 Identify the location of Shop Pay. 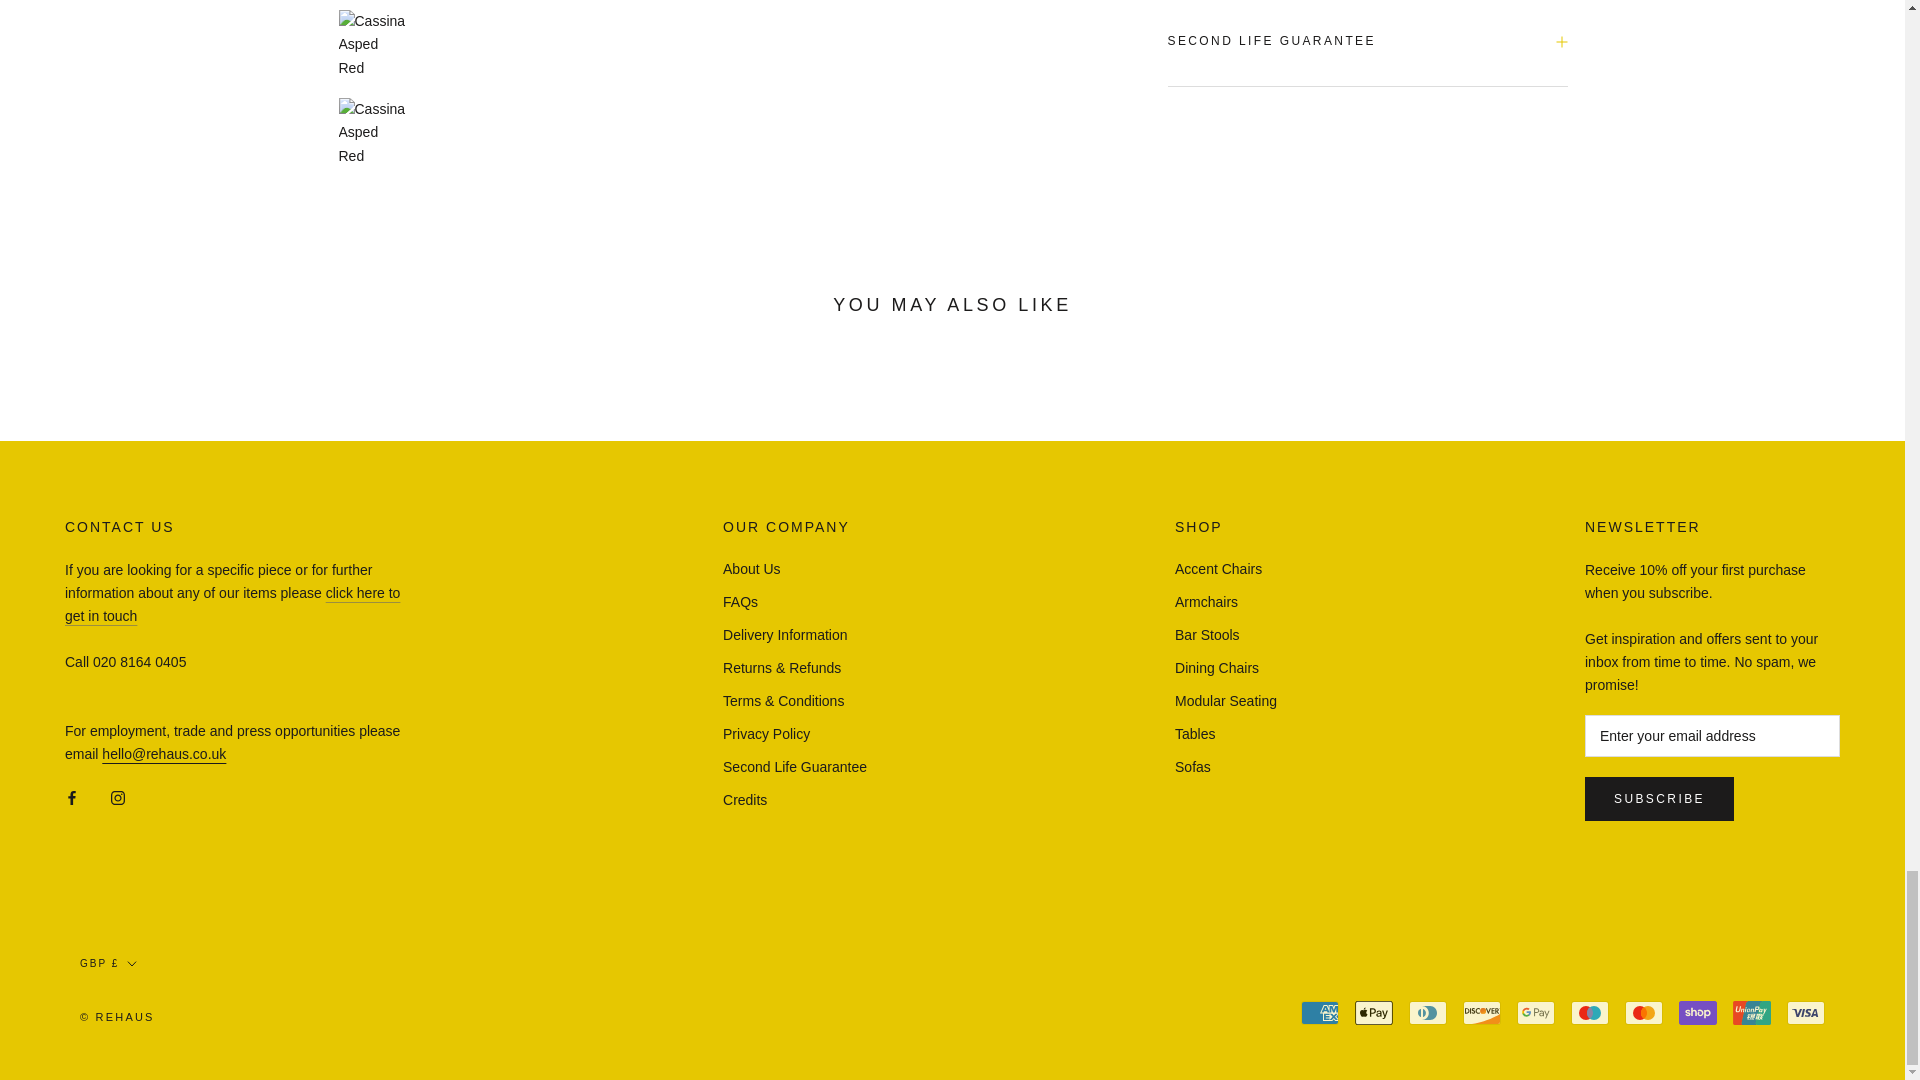
(1697, 1012).